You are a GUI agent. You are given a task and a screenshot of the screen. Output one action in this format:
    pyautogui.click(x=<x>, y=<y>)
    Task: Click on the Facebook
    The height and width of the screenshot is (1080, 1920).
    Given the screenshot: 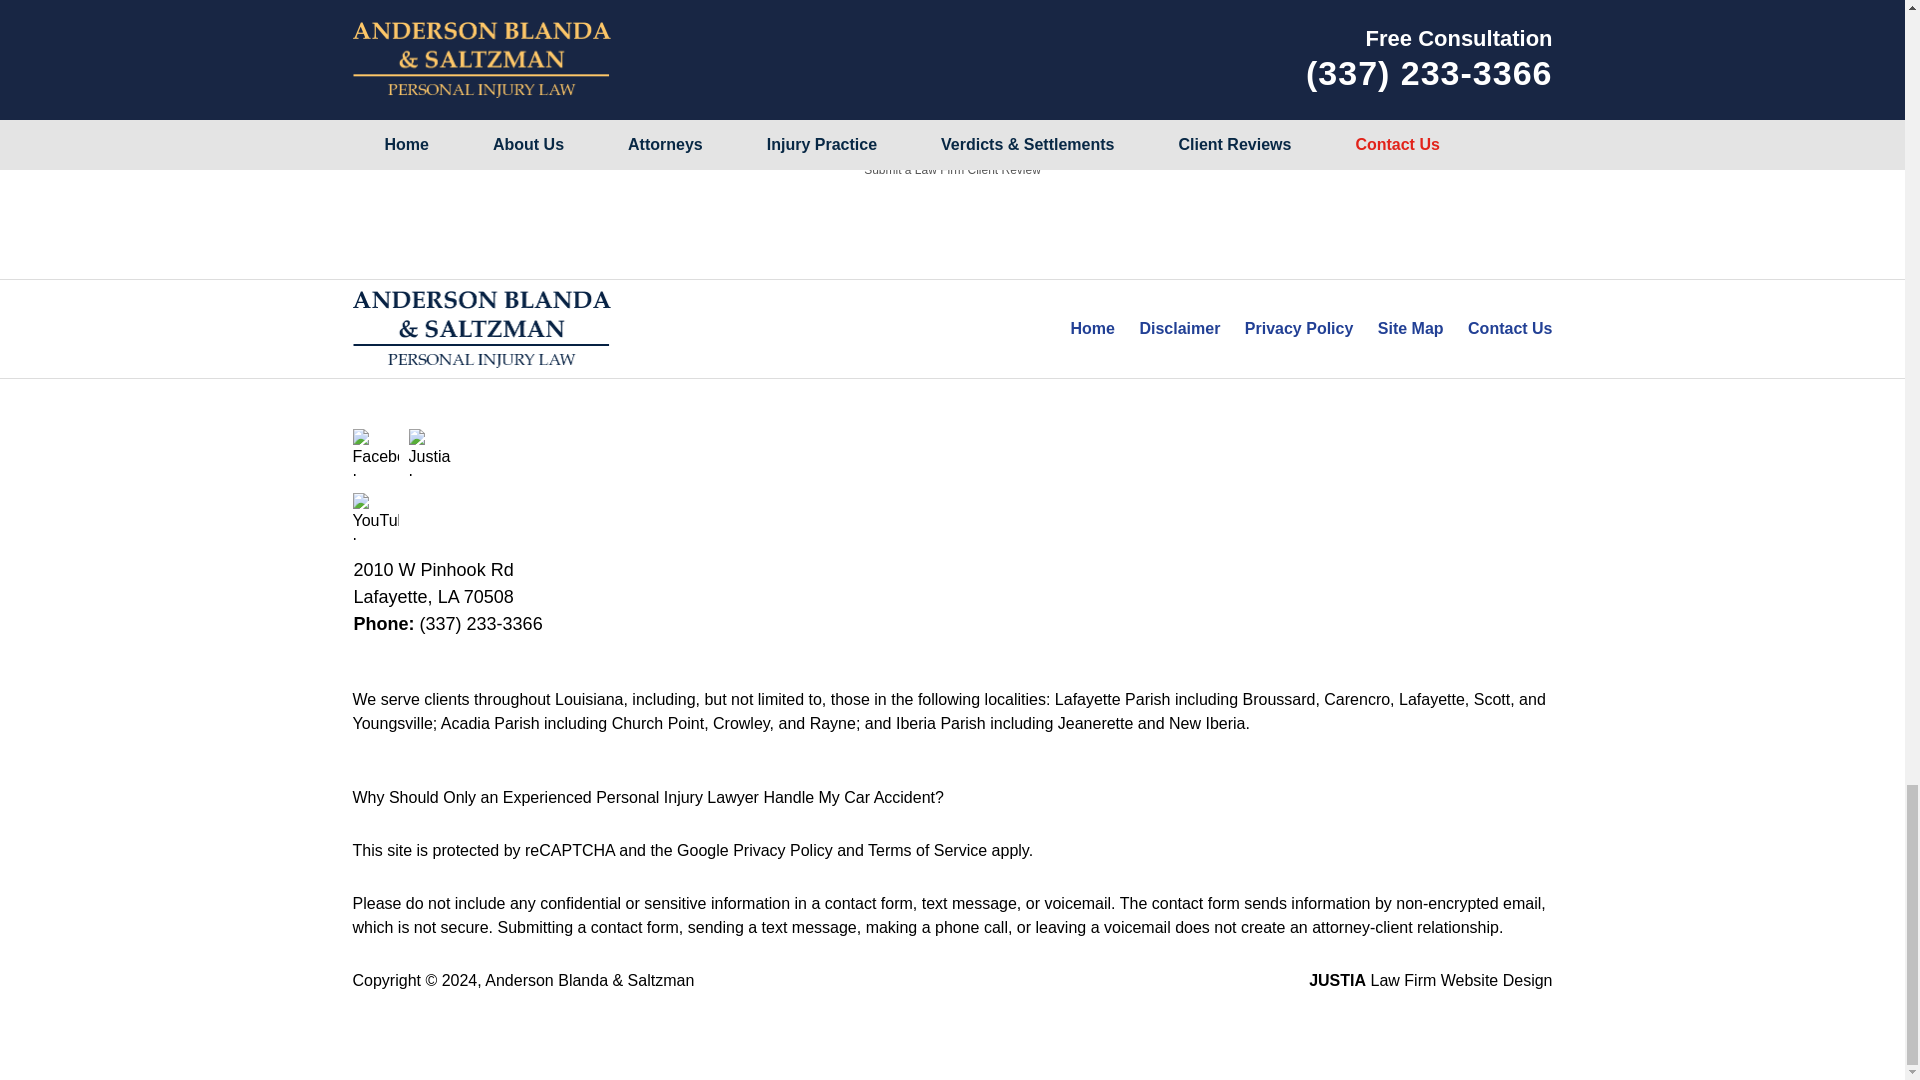 What is the action you would take?
    pyautogui.click(x=375, y=452)
    